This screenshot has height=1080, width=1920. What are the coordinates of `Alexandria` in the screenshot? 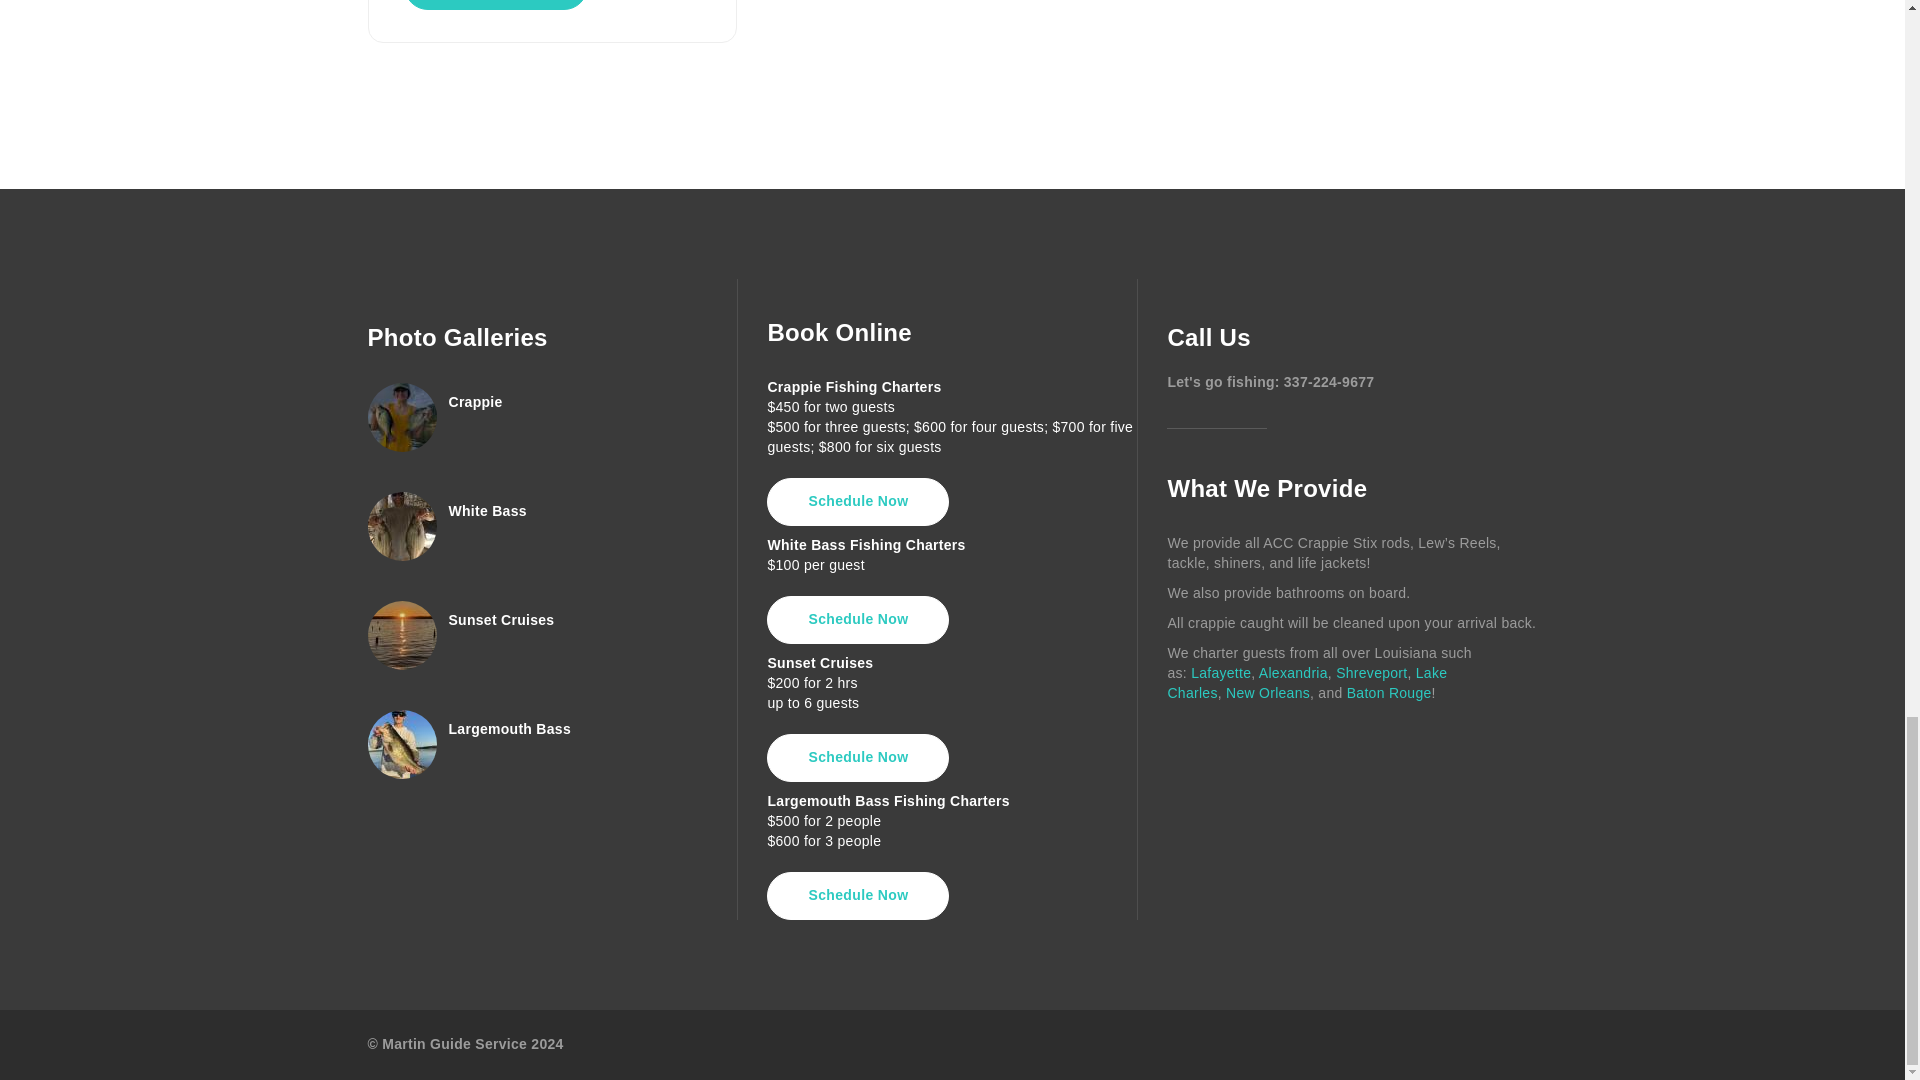 It's located at (1294, 673).